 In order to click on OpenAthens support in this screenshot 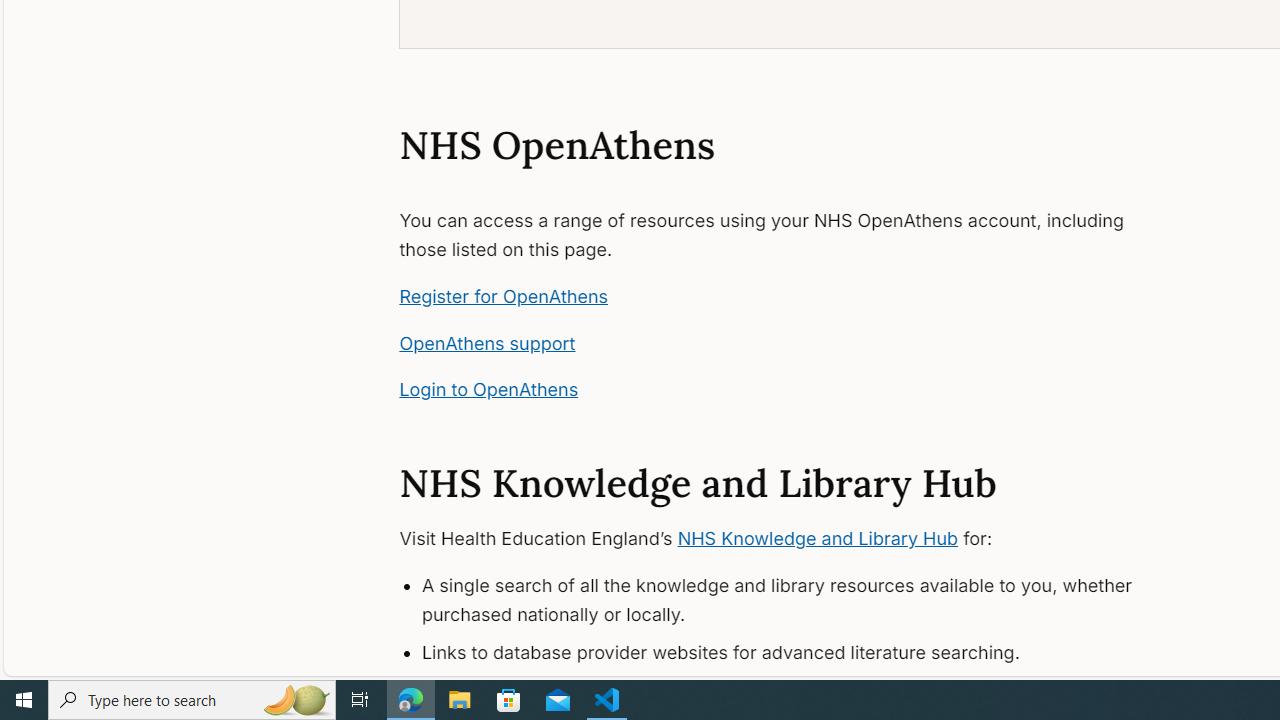, I will do `click(488, 342)`.